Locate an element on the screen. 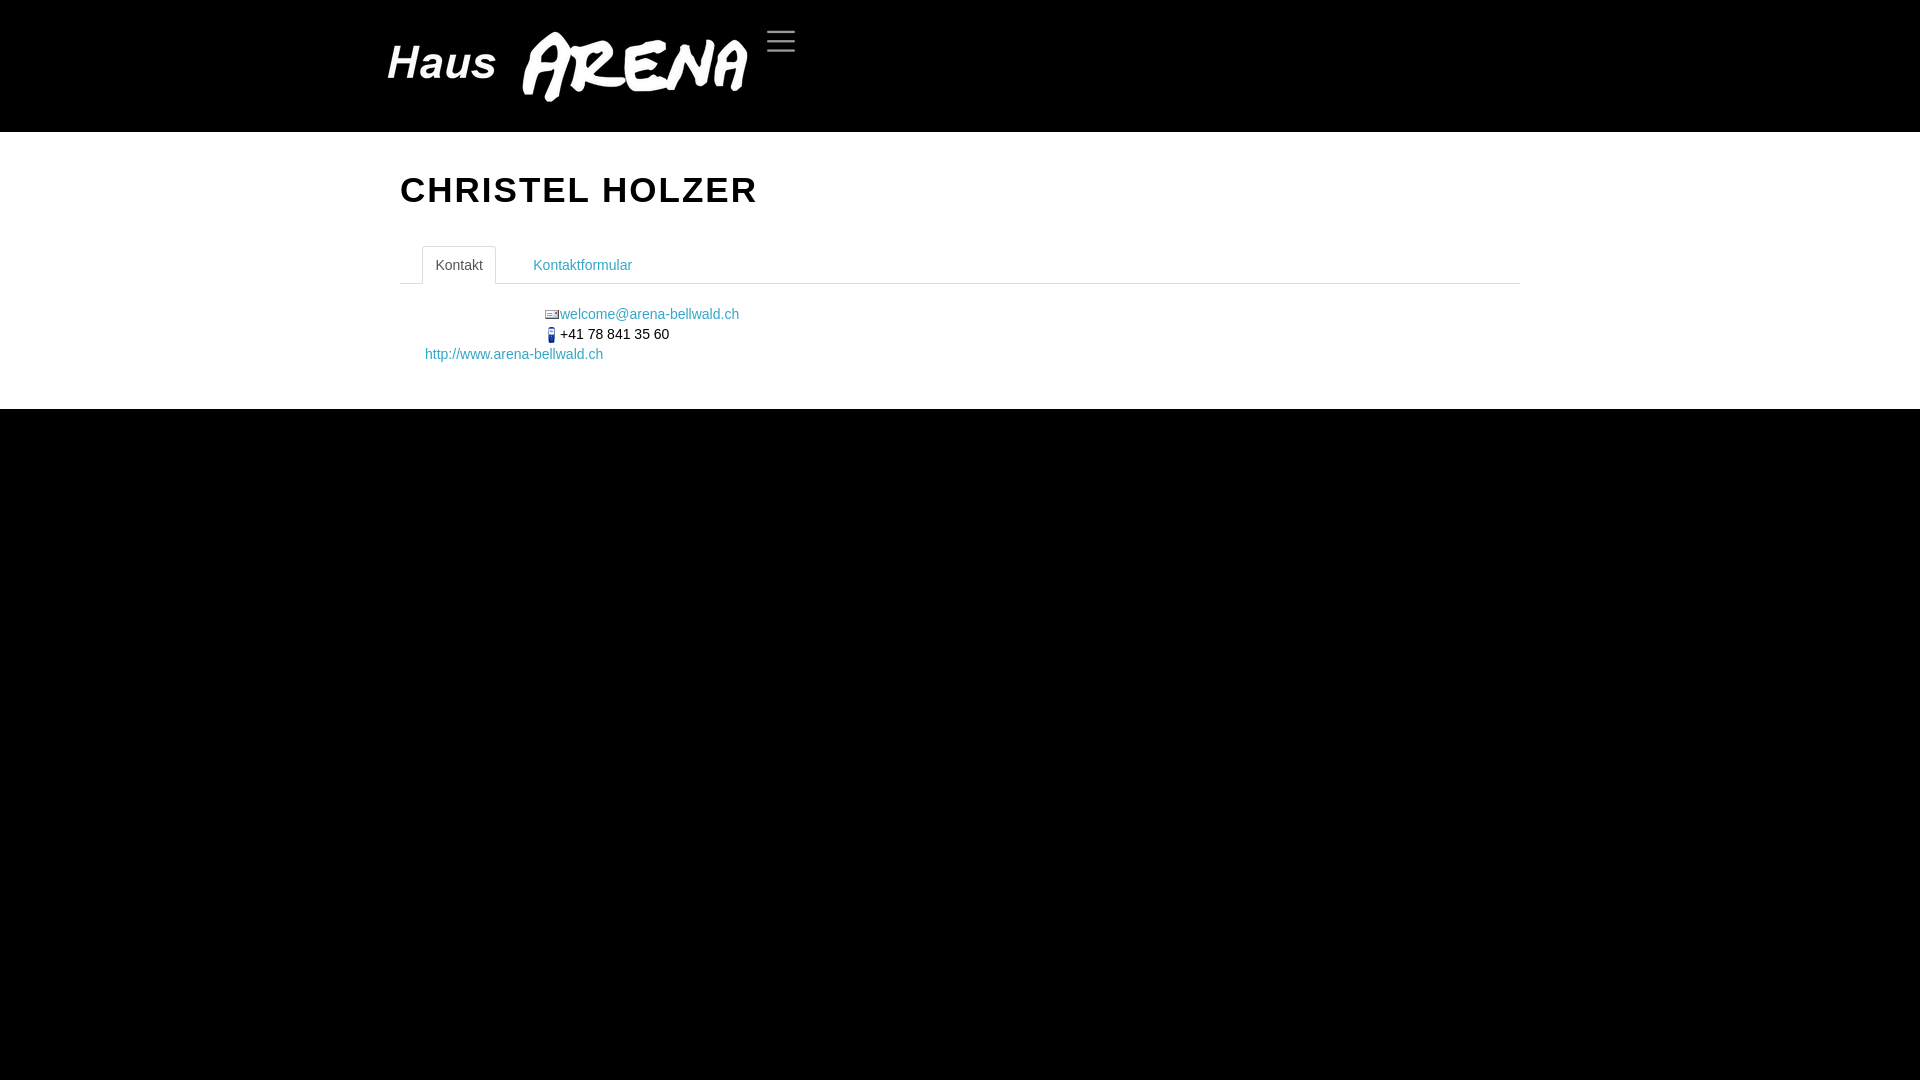 The width and height of the screenshot is (1920, 1080). Haus ARENA is located at coordinates (558, 66).